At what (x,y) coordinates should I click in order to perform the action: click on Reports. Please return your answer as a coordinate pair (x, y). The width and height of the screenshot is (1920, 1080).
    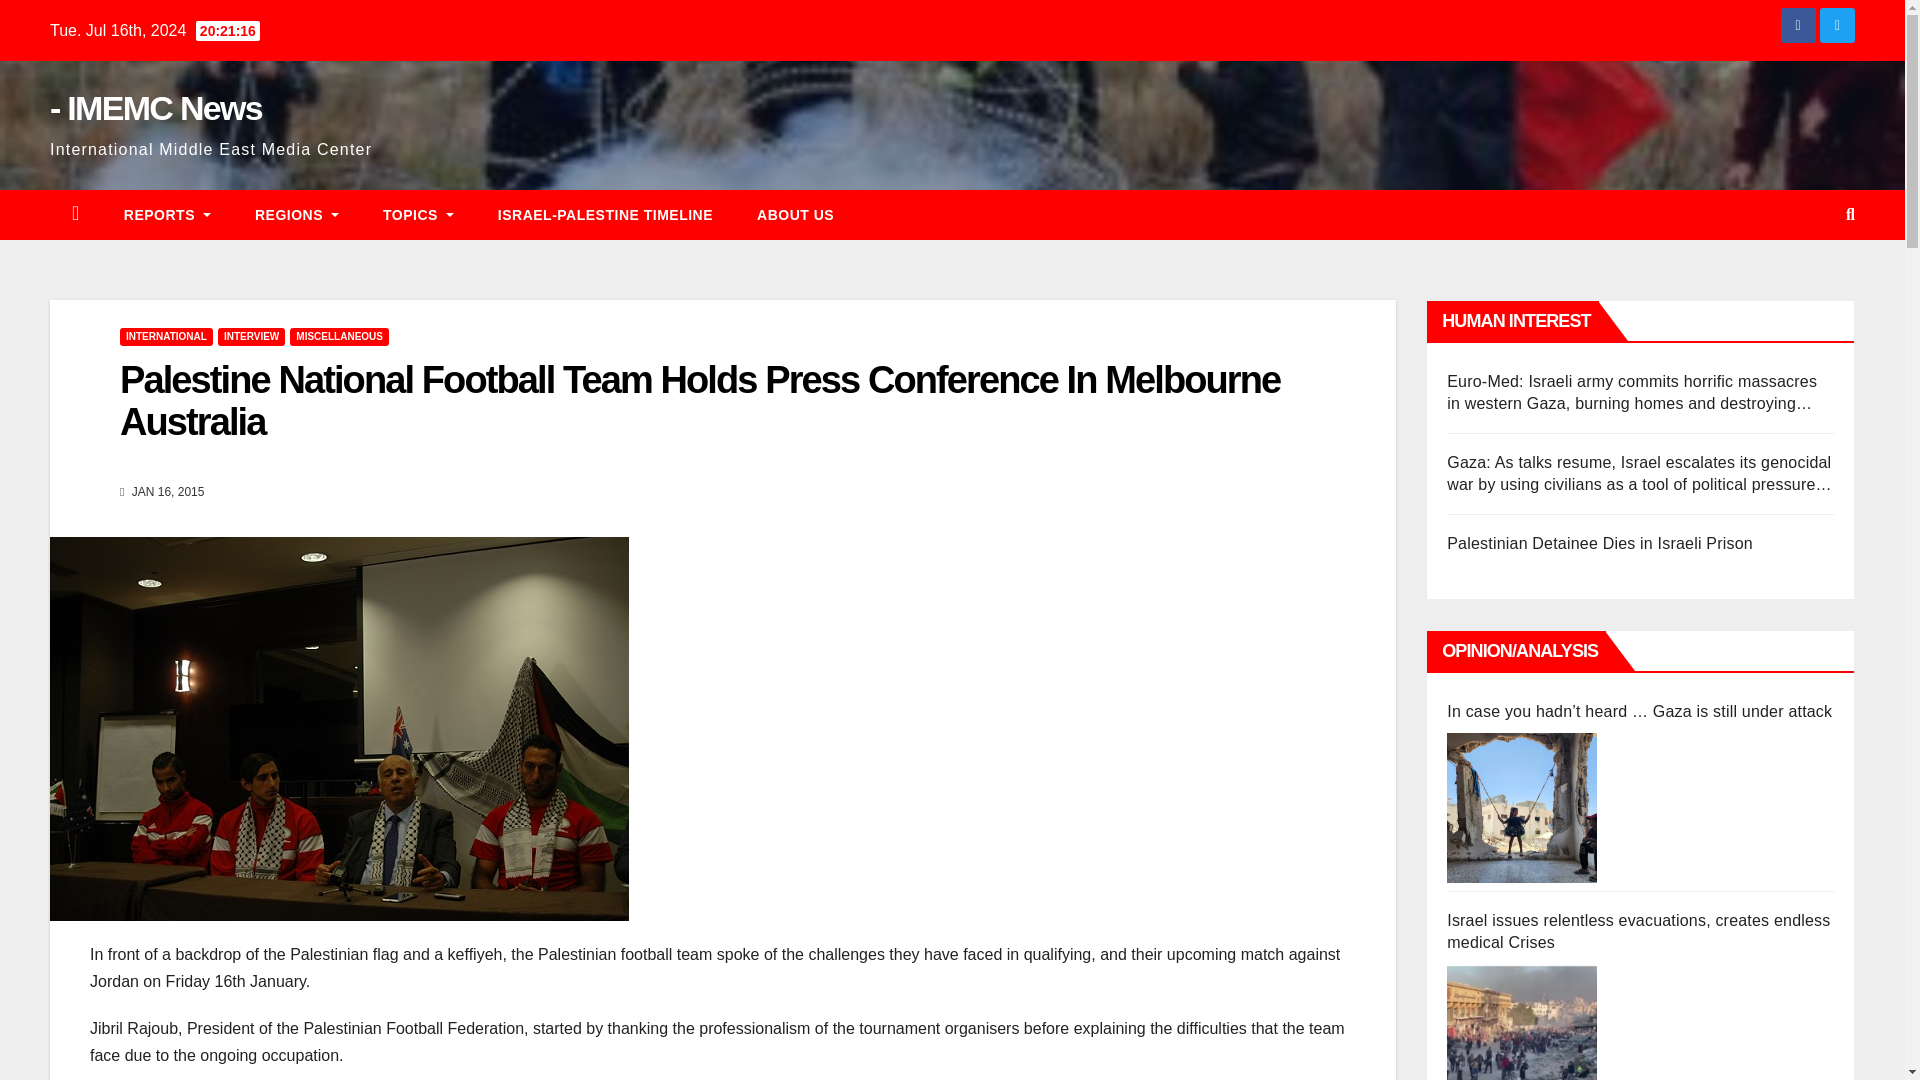
    Looking at the image, I should click on (166, 214).